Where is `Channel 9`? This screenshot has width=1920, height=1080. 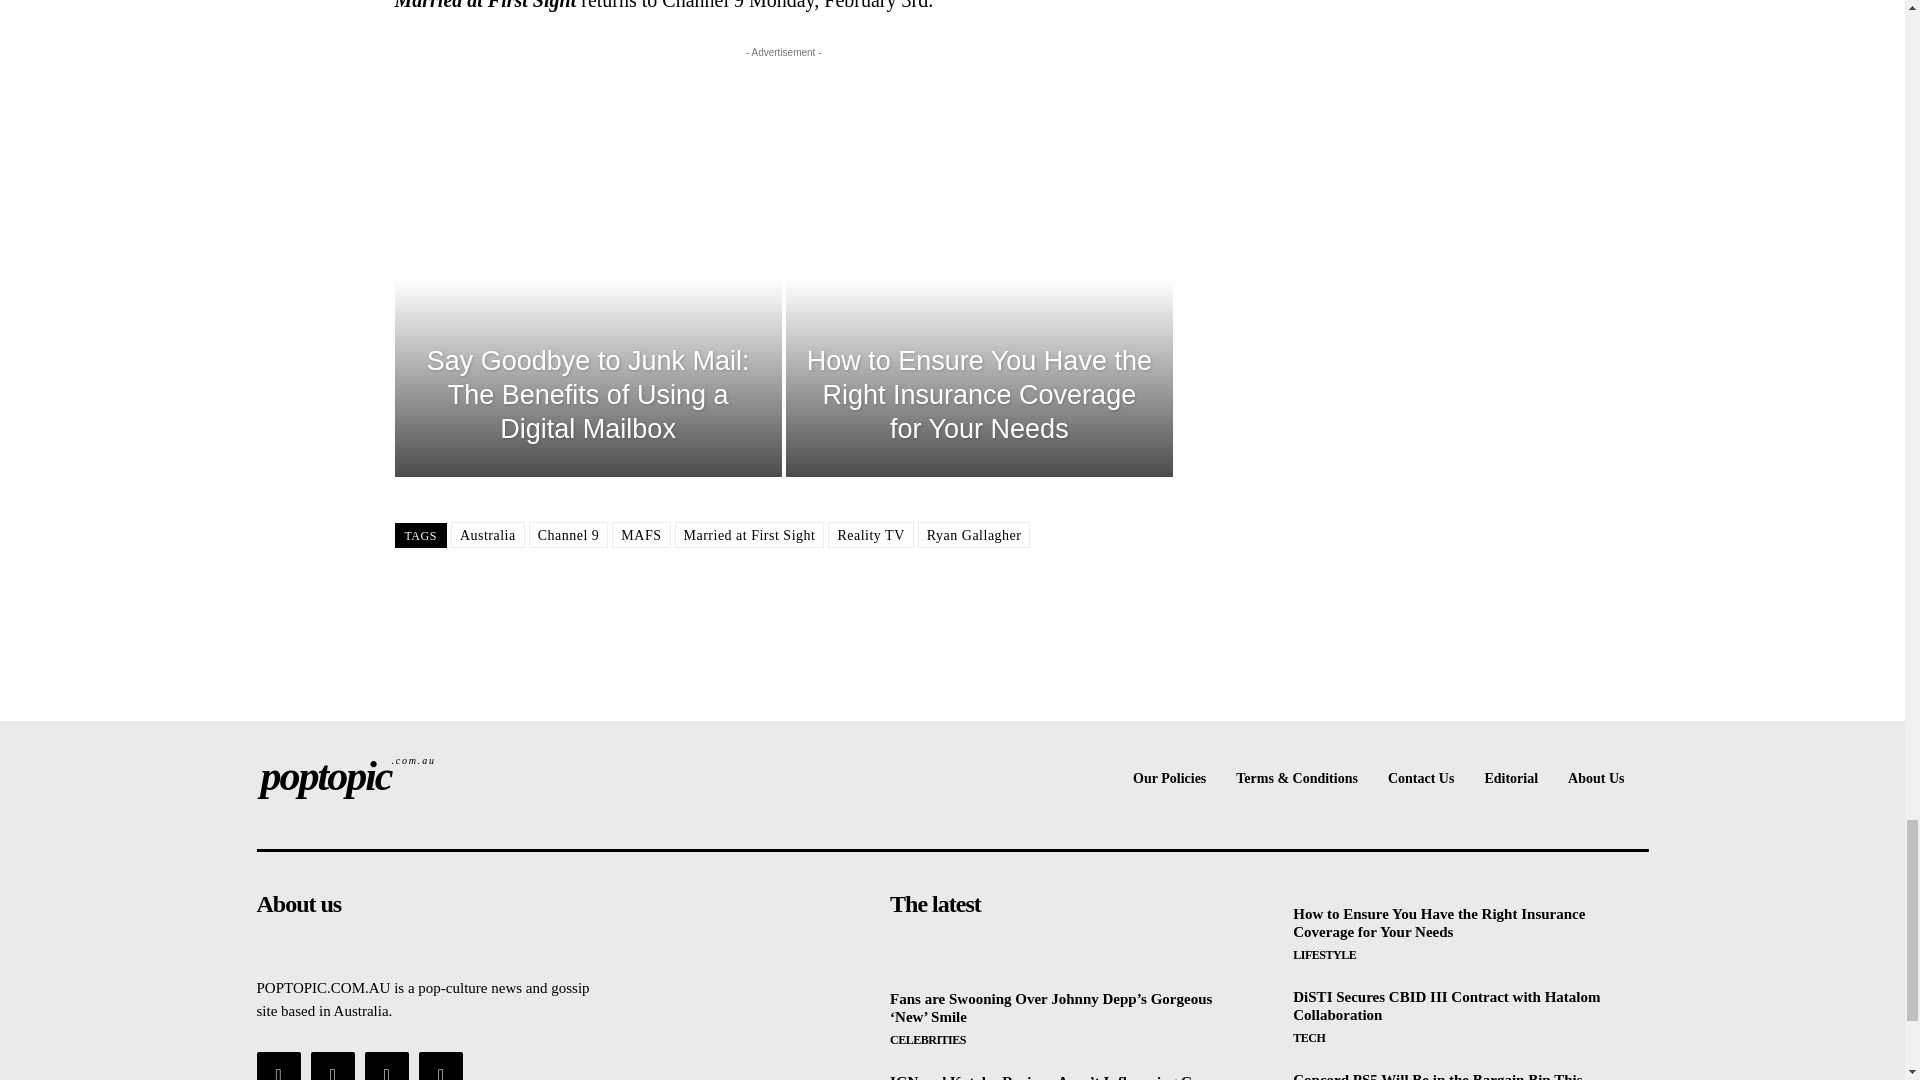 Channel 9 is located at coordinates (419, 776).